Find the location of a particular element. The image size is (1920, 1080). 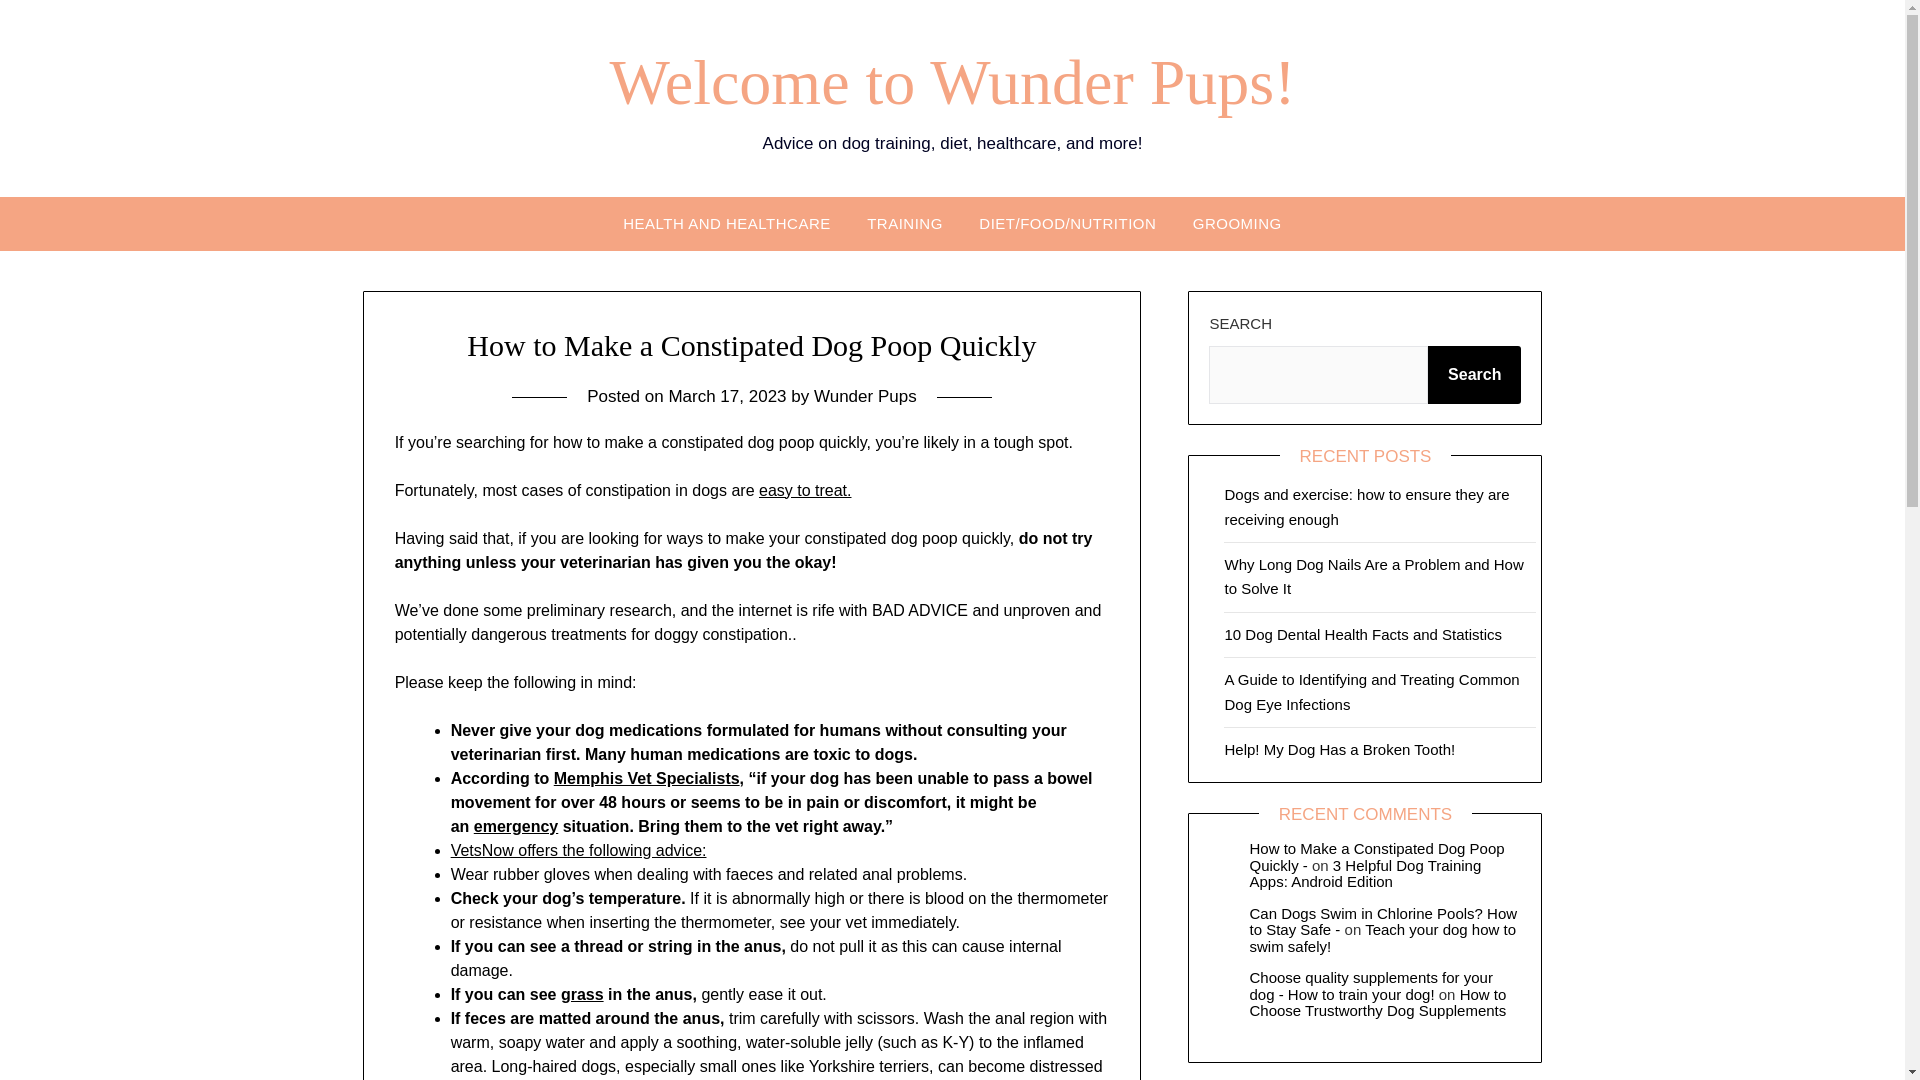

Welcome to Wunder Pups! is located at coordinates (951, 82).